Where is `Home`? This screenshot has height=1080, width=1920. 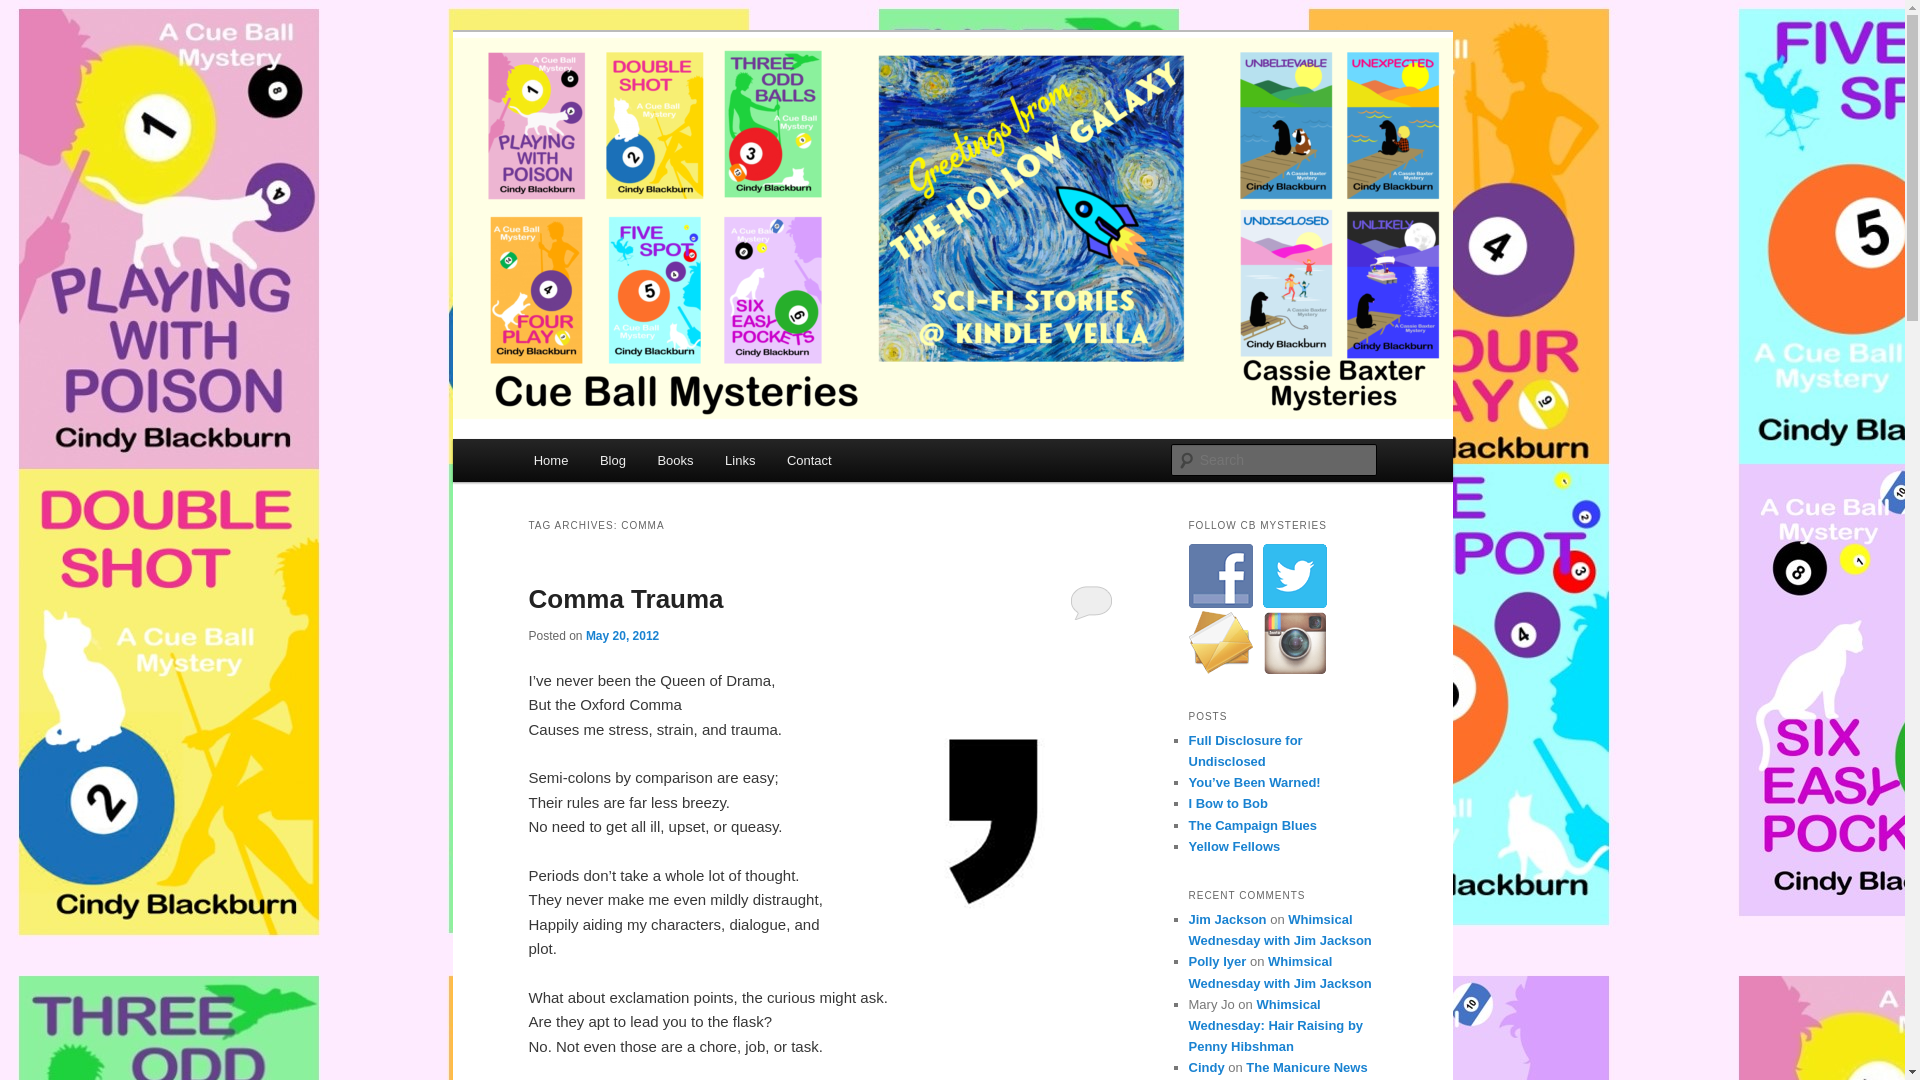 Home is located at coordinates (550, 460).